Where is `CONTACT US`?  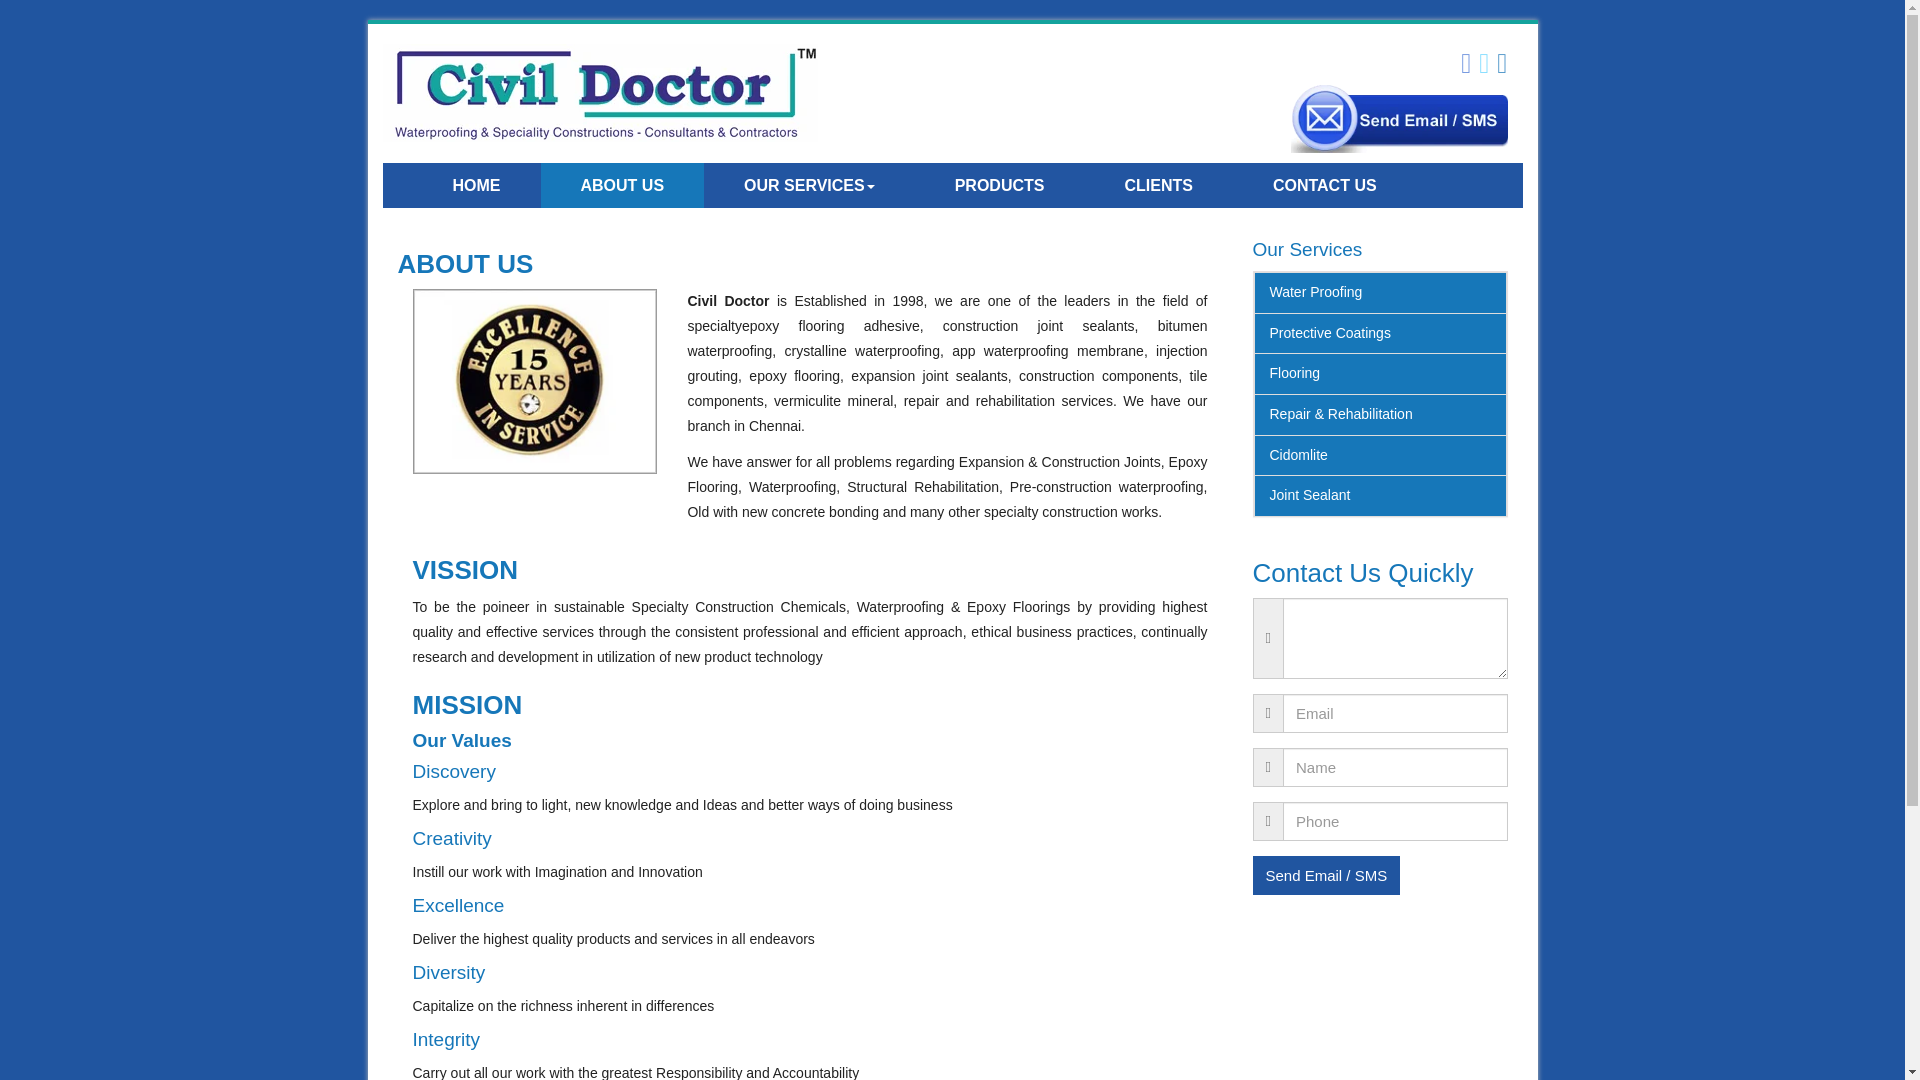 CONTACT US is located at coordinates (1324, 186).